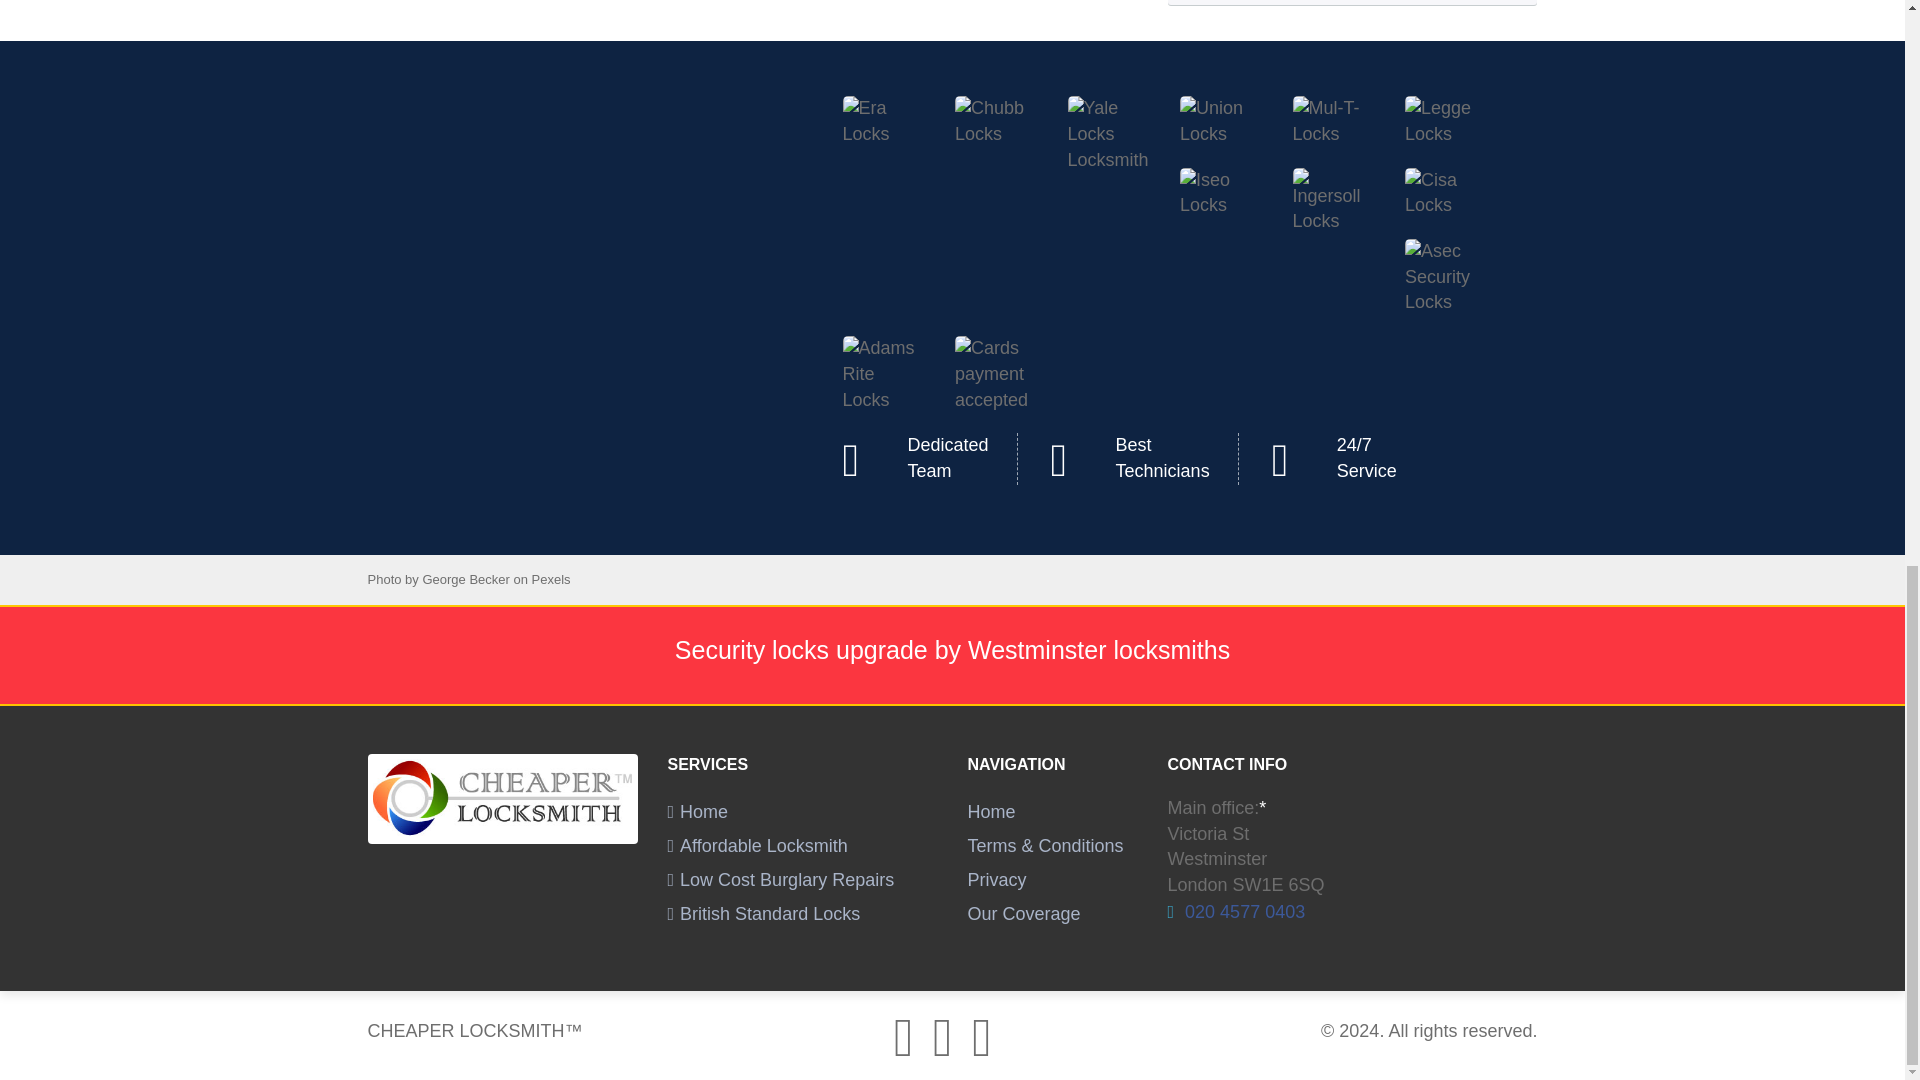  I want to click on Low Cost Burglary Repairs, so click(781, 880).